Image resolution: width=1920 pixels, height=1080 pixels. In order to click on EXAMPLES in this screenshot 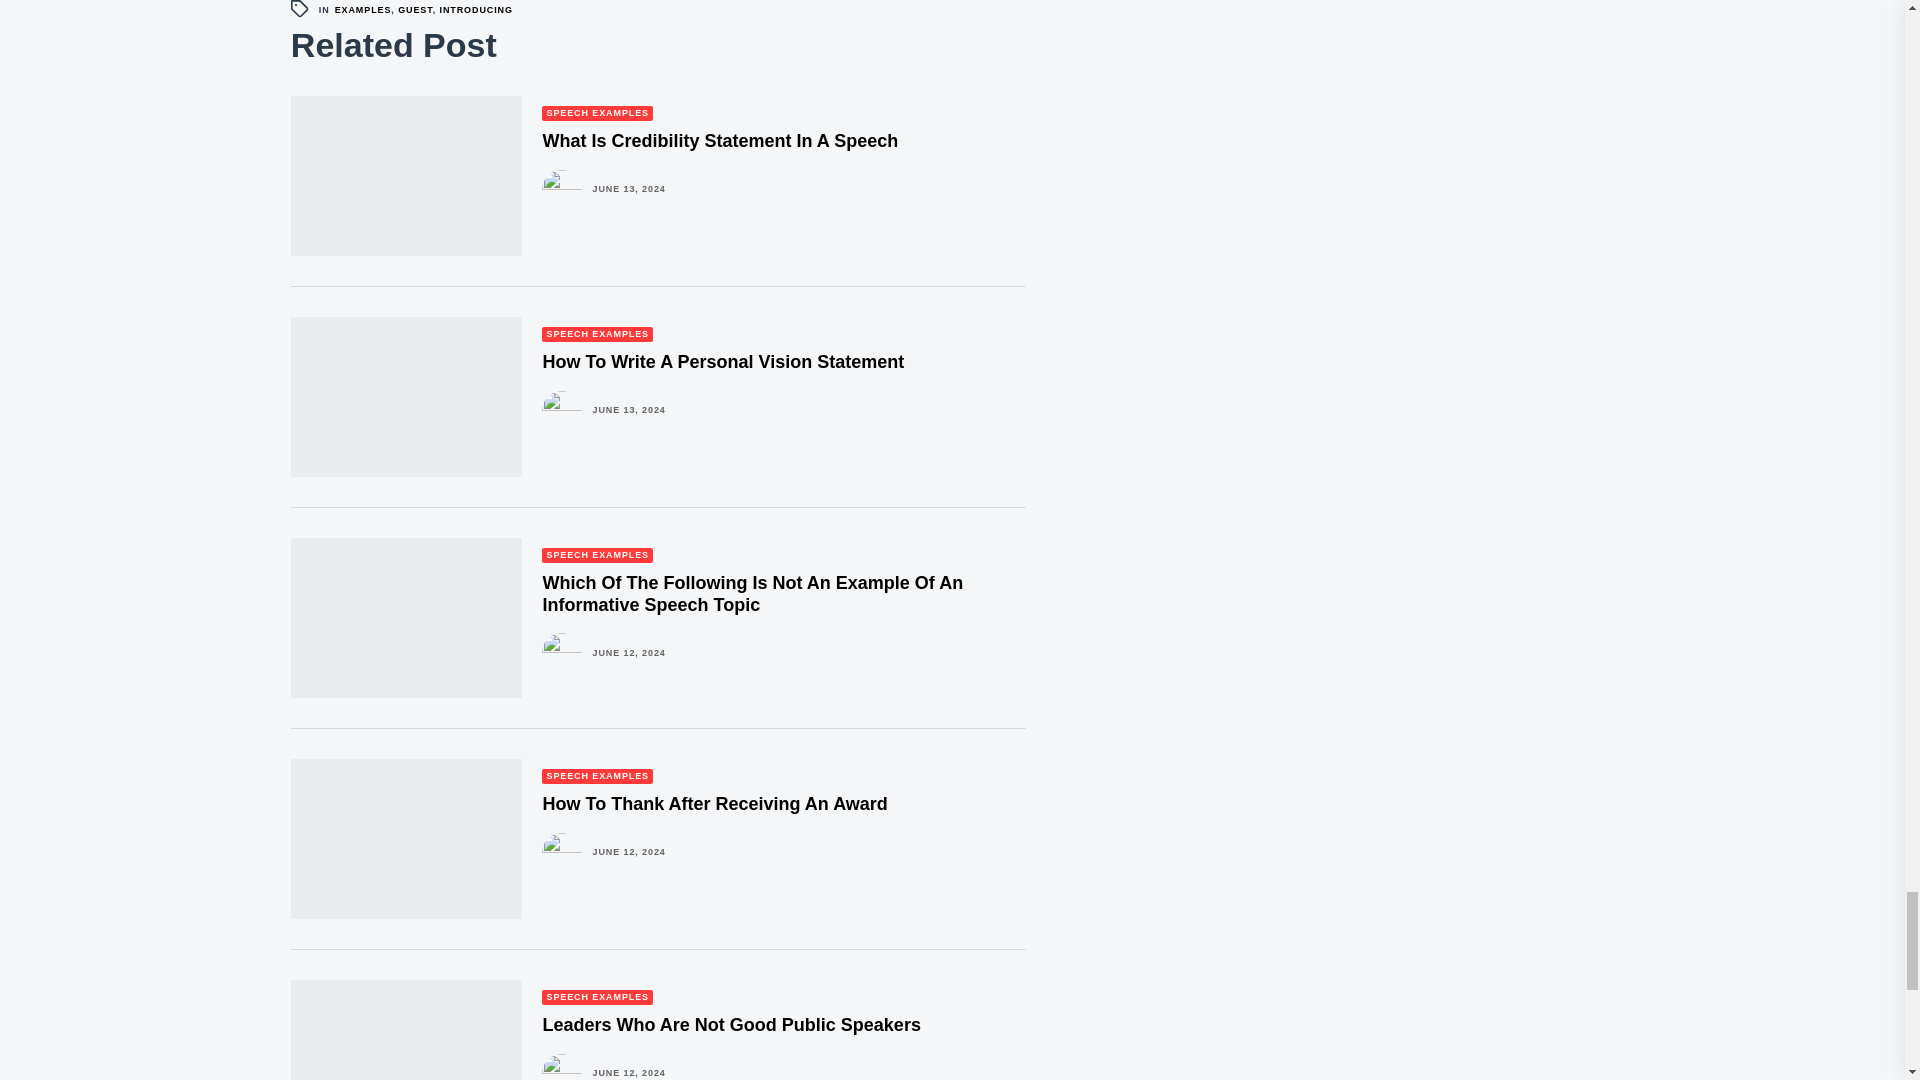, I will do `click(362, 10)`.